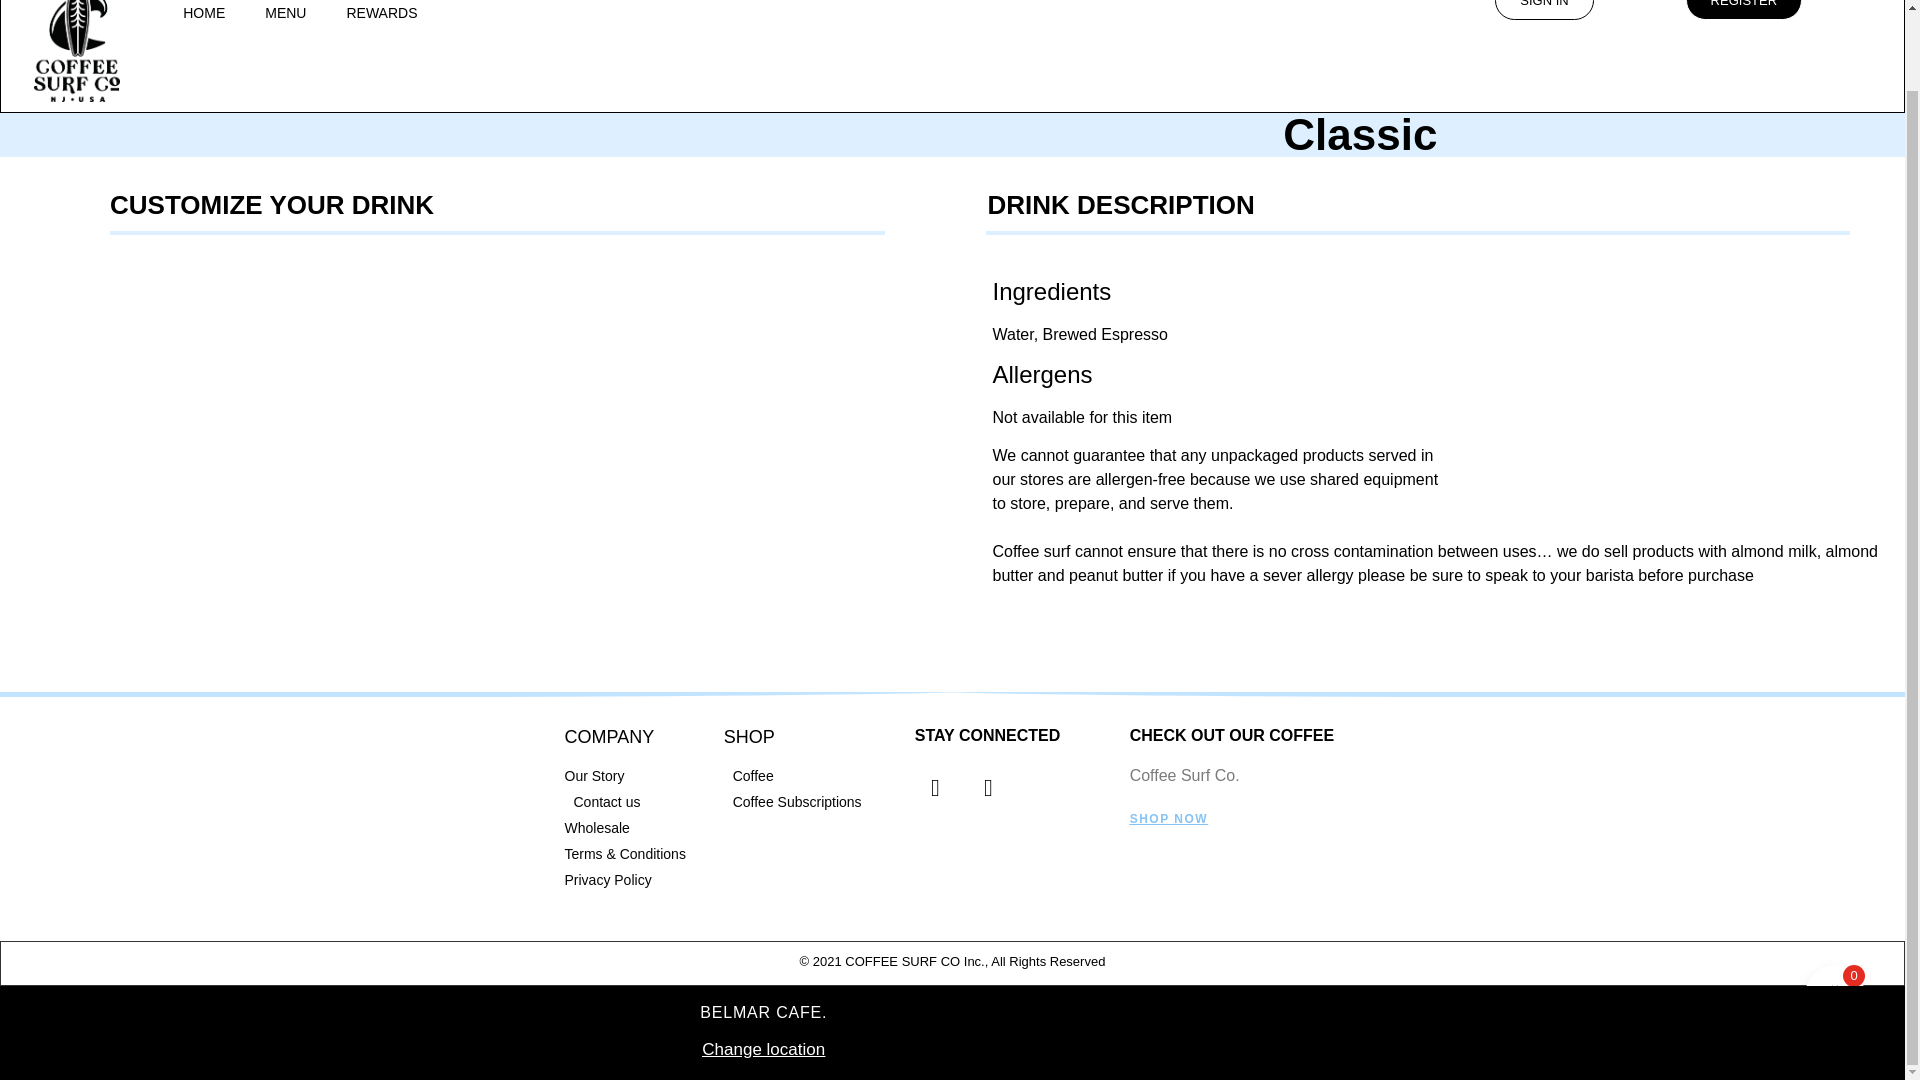  What do you see at coordinates (204, 22) in the screenshot?
I see `HOME` at bounding box center [204, 22].